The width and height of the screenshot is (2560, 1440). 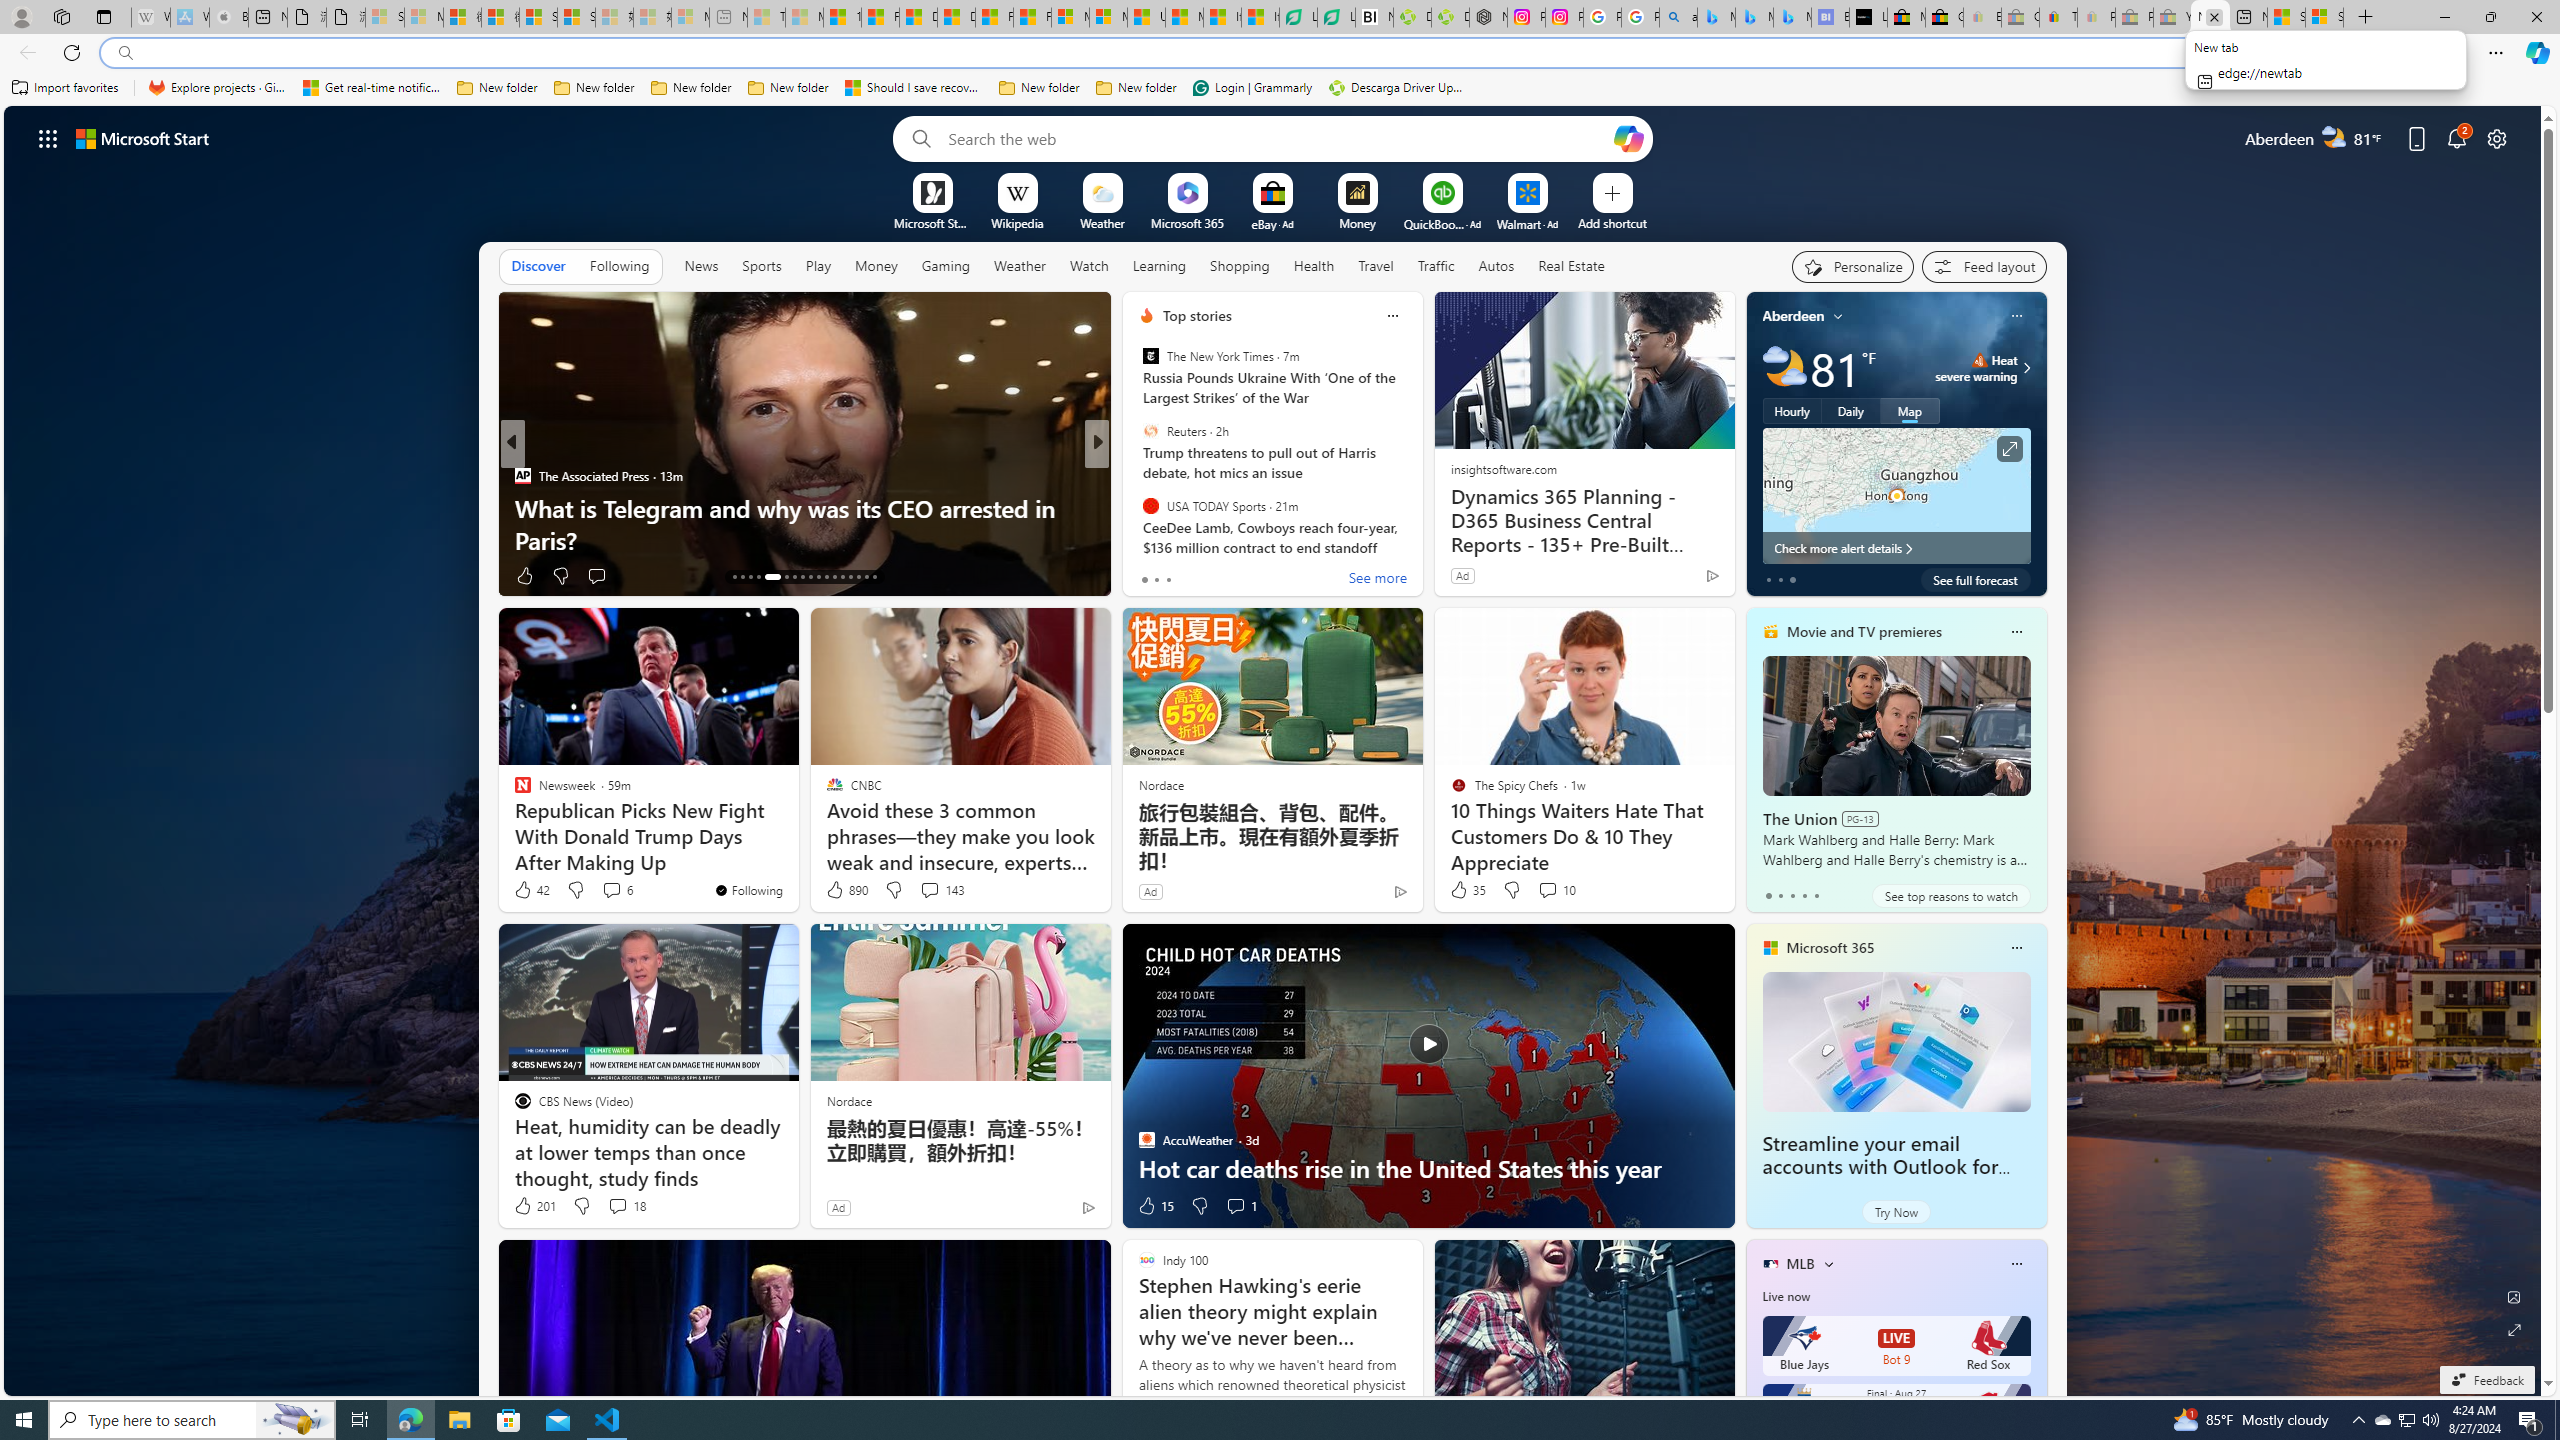 What do you see at coordinates (1313, 265) in the screenshot?
I see `Health` at bounding box center [1313, 265].